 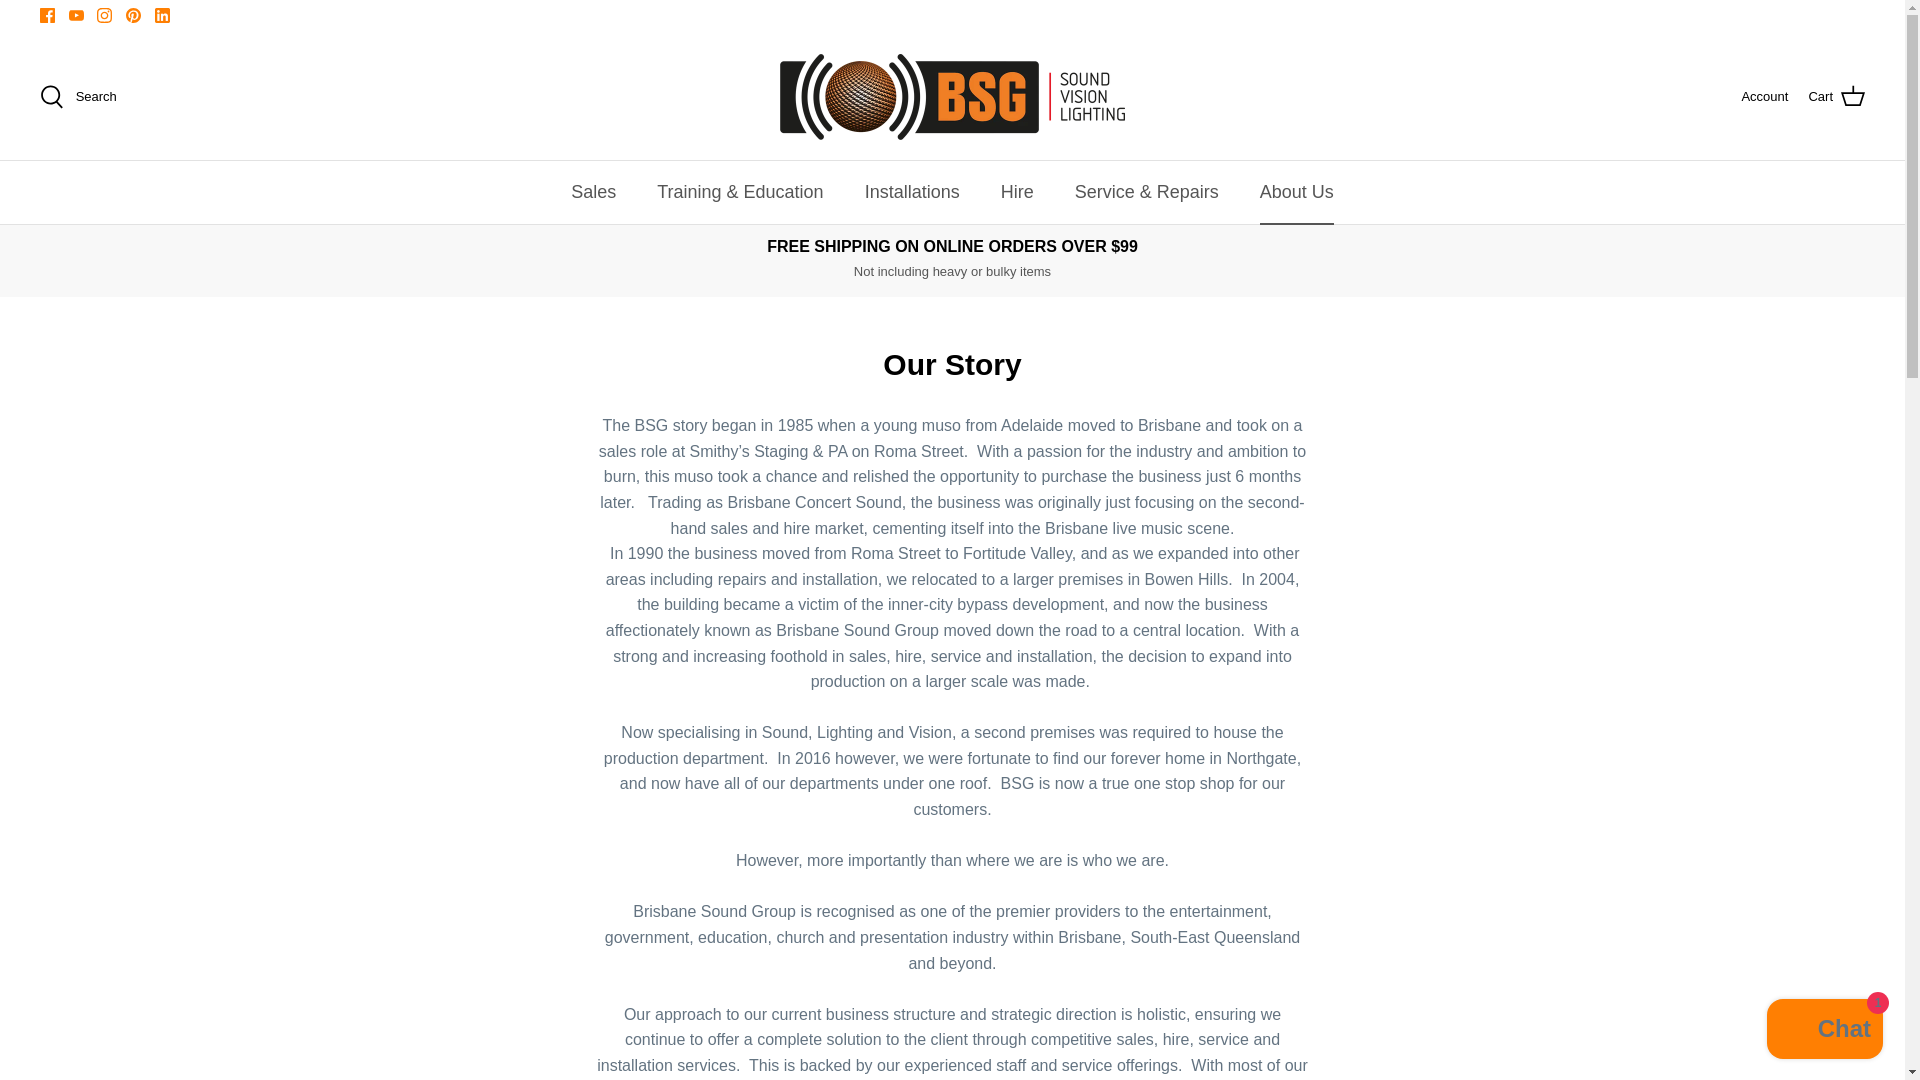 I want to click on Sales, so click(x=592, y=192).